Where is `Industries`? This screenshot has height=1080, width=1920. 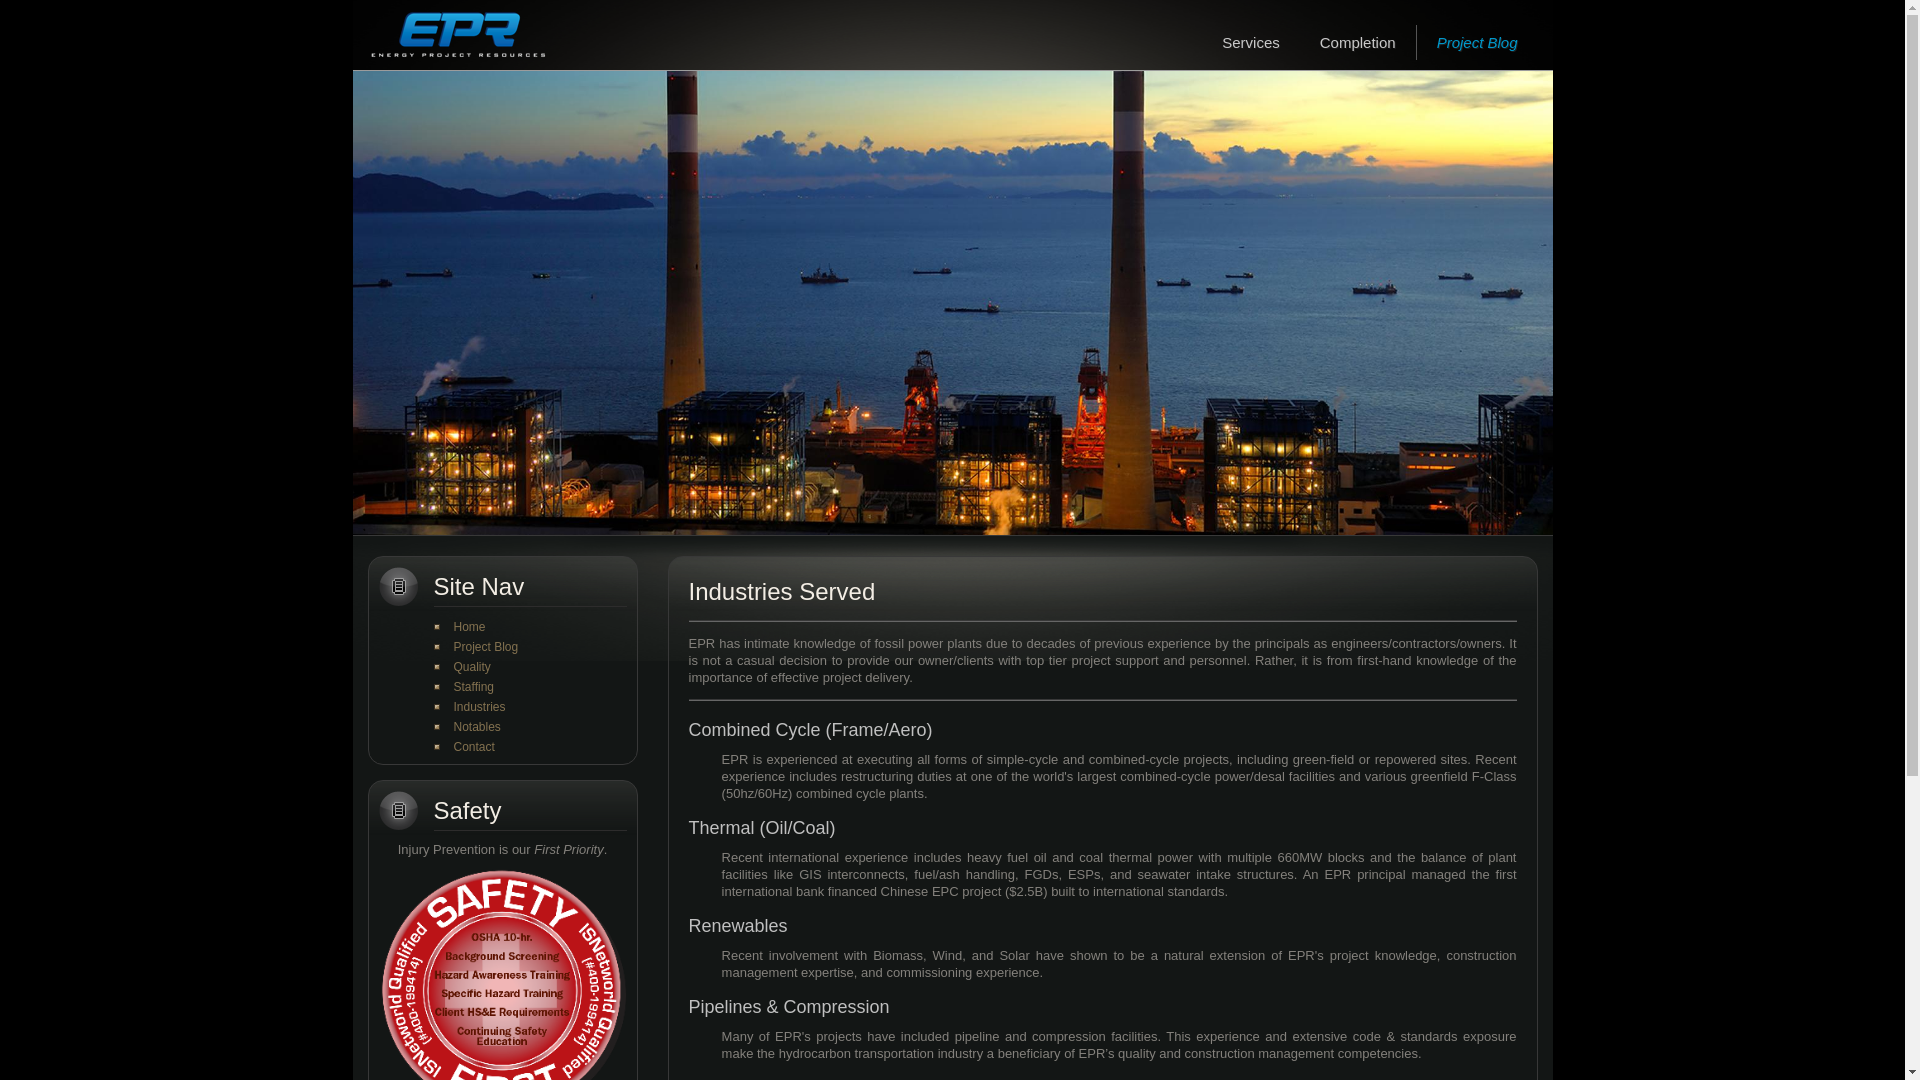
Industries is located at coordinates (480, 706).